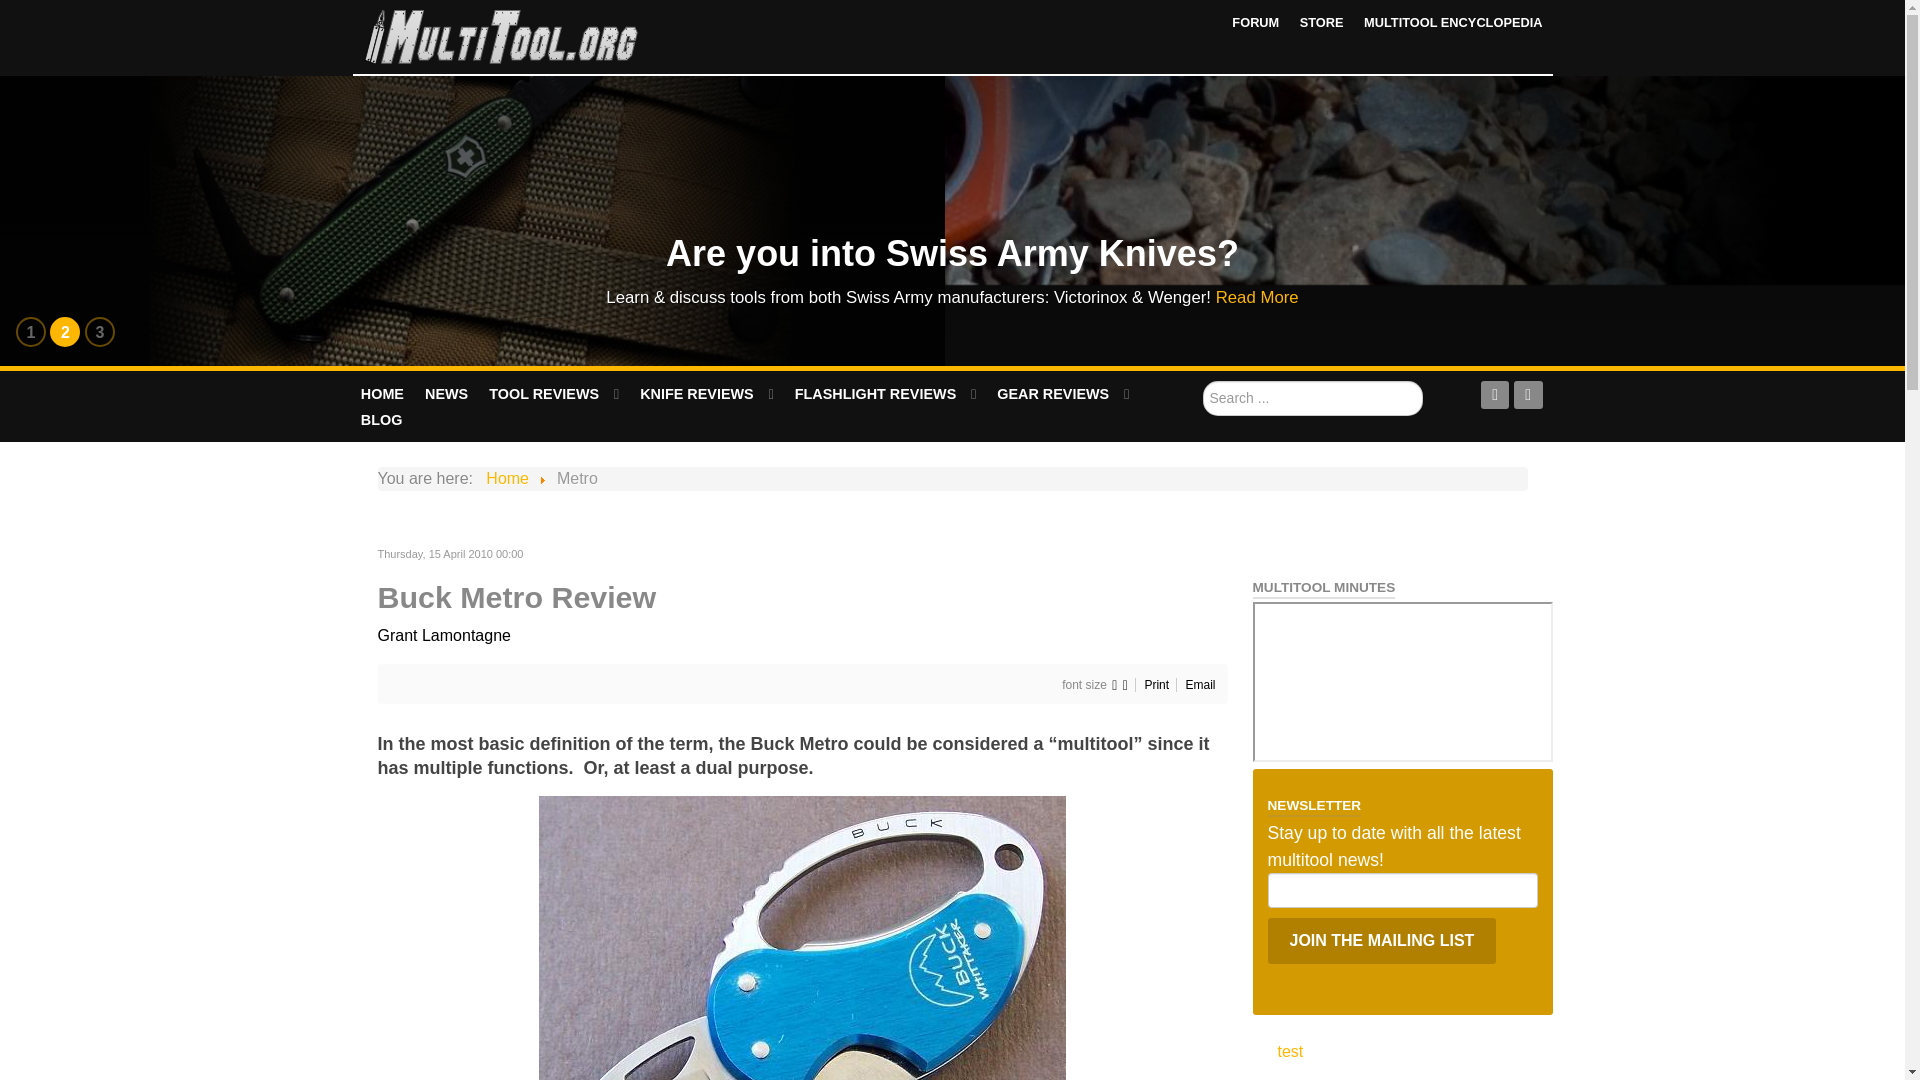  Describe the element at coordinates (447, 394) in the screenshot. I see `NEWS` at that location.